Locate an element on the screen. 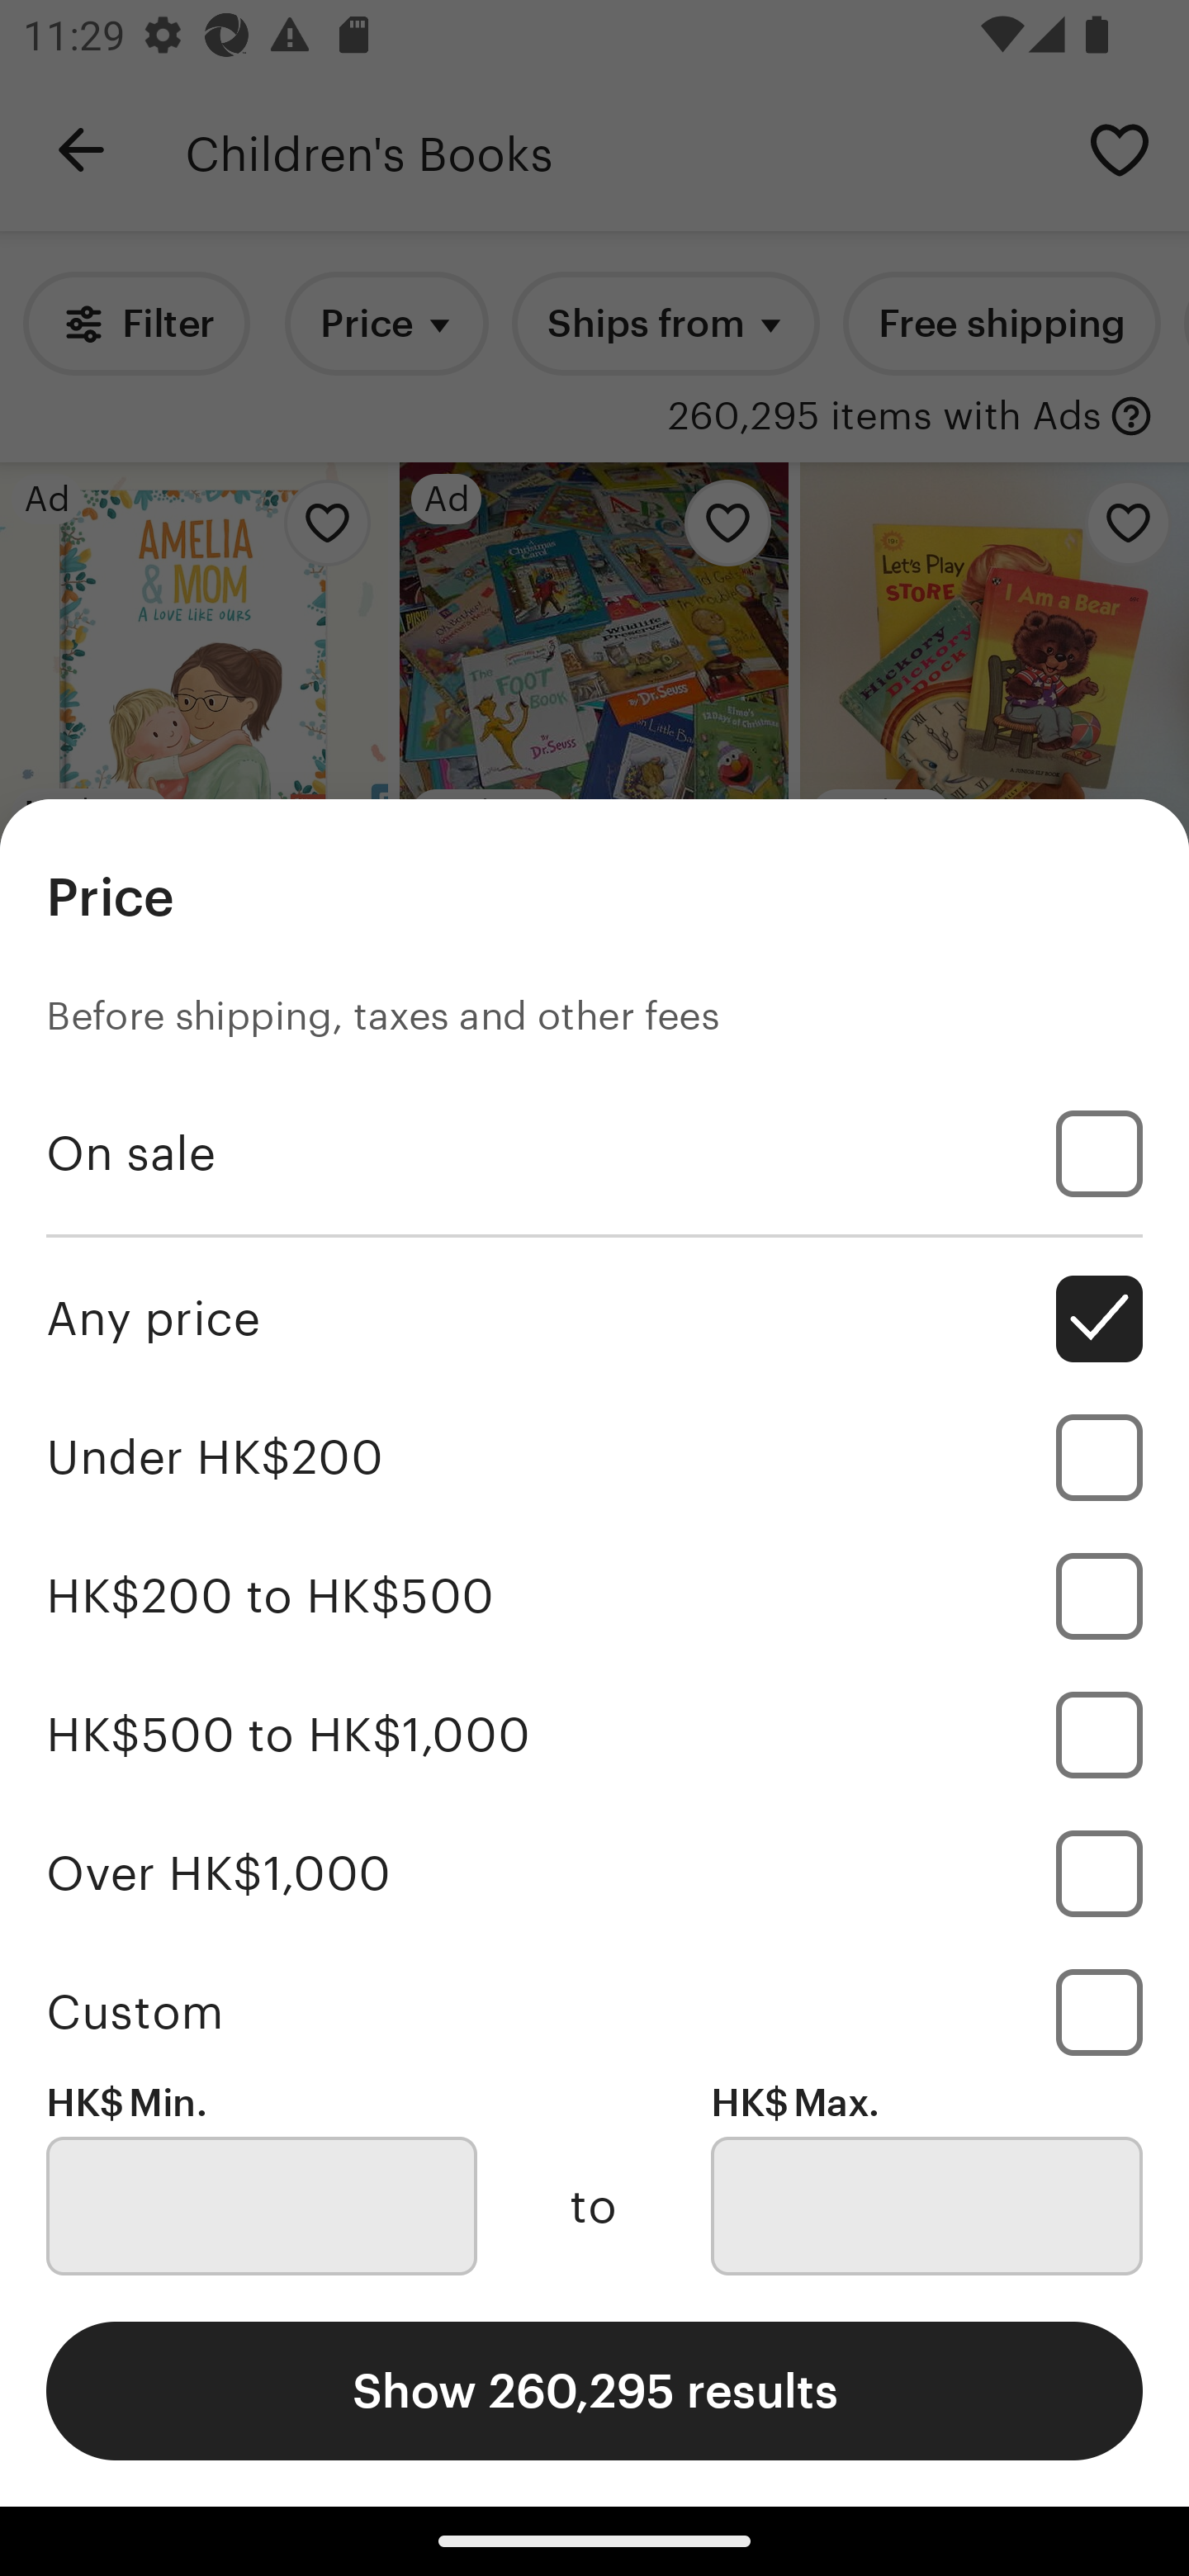 This screenshot has height=2576, width=1189. On sale is located at coordinates (594, 1154).